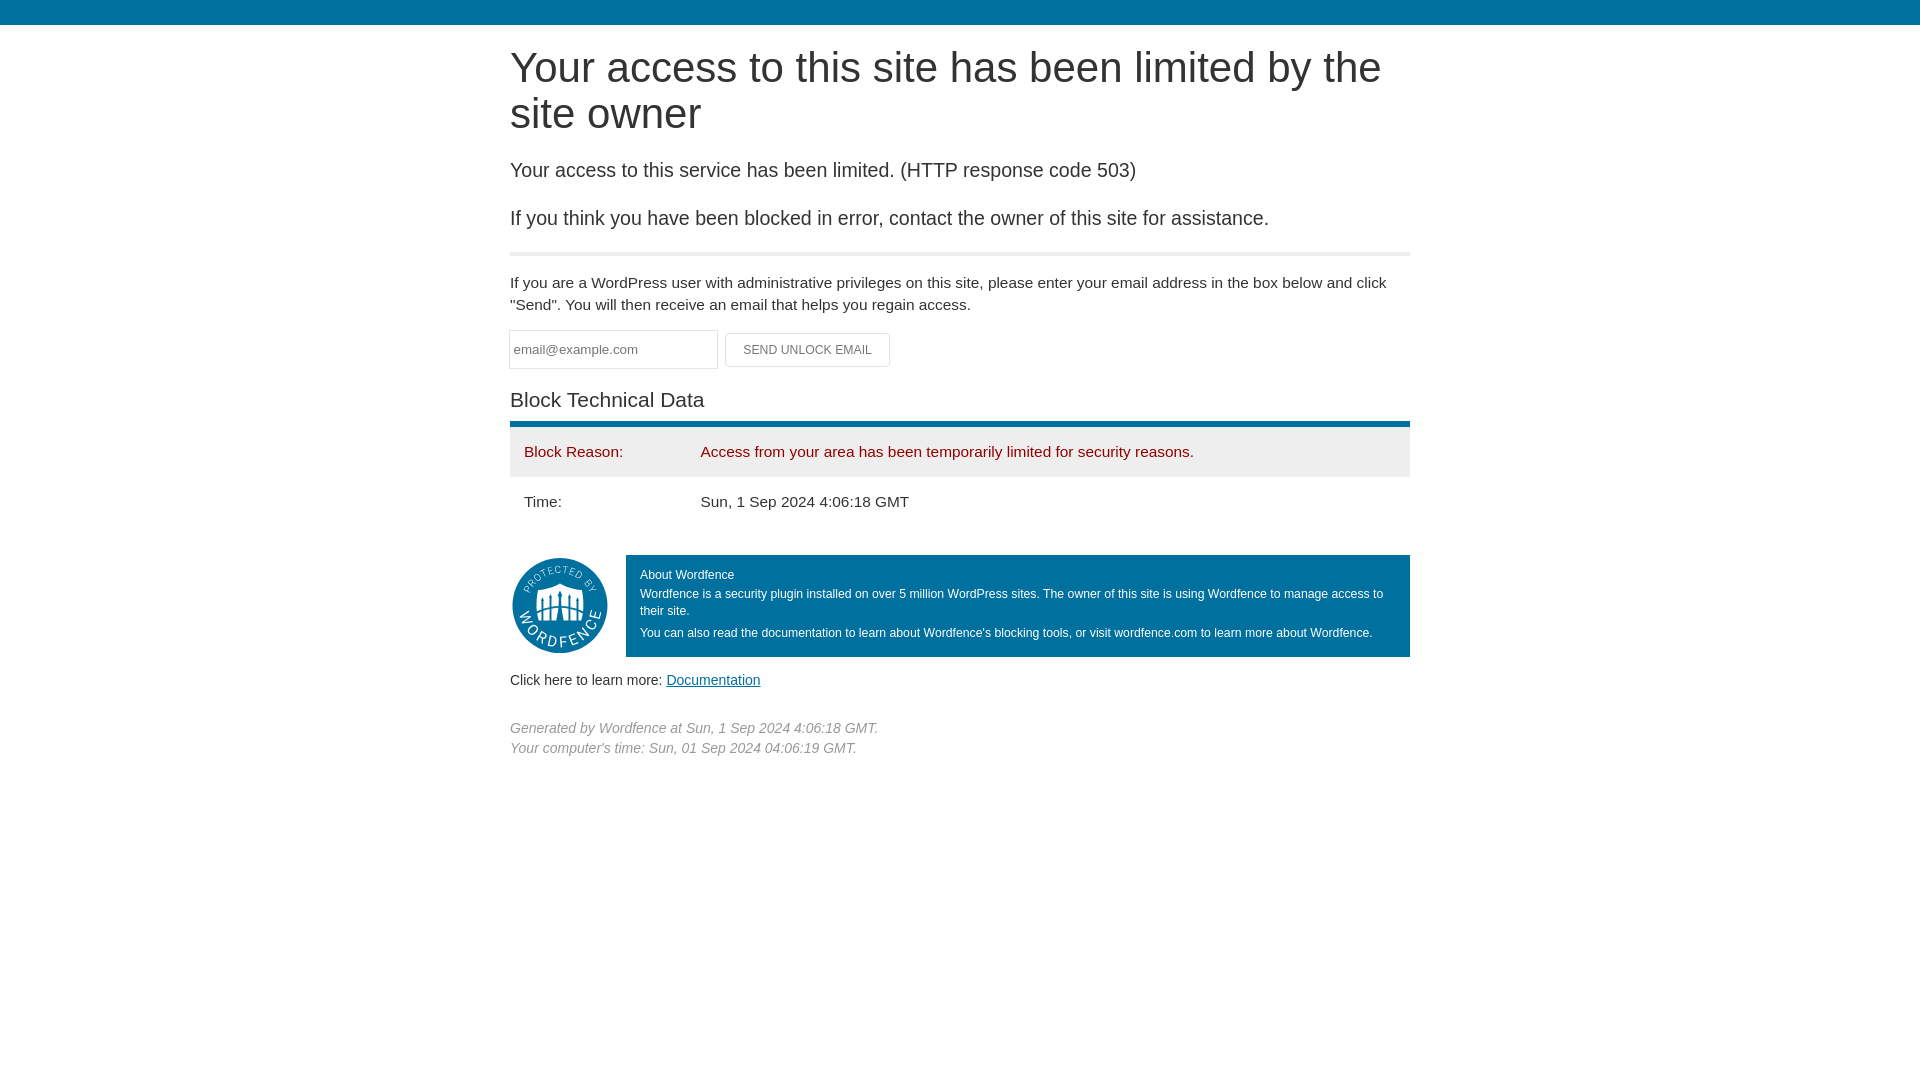 The width and height of the screenshot is (1920, 1080). Describe the element at coordinates (713, 679) in the screenshot. I see `Documentation` at that location.